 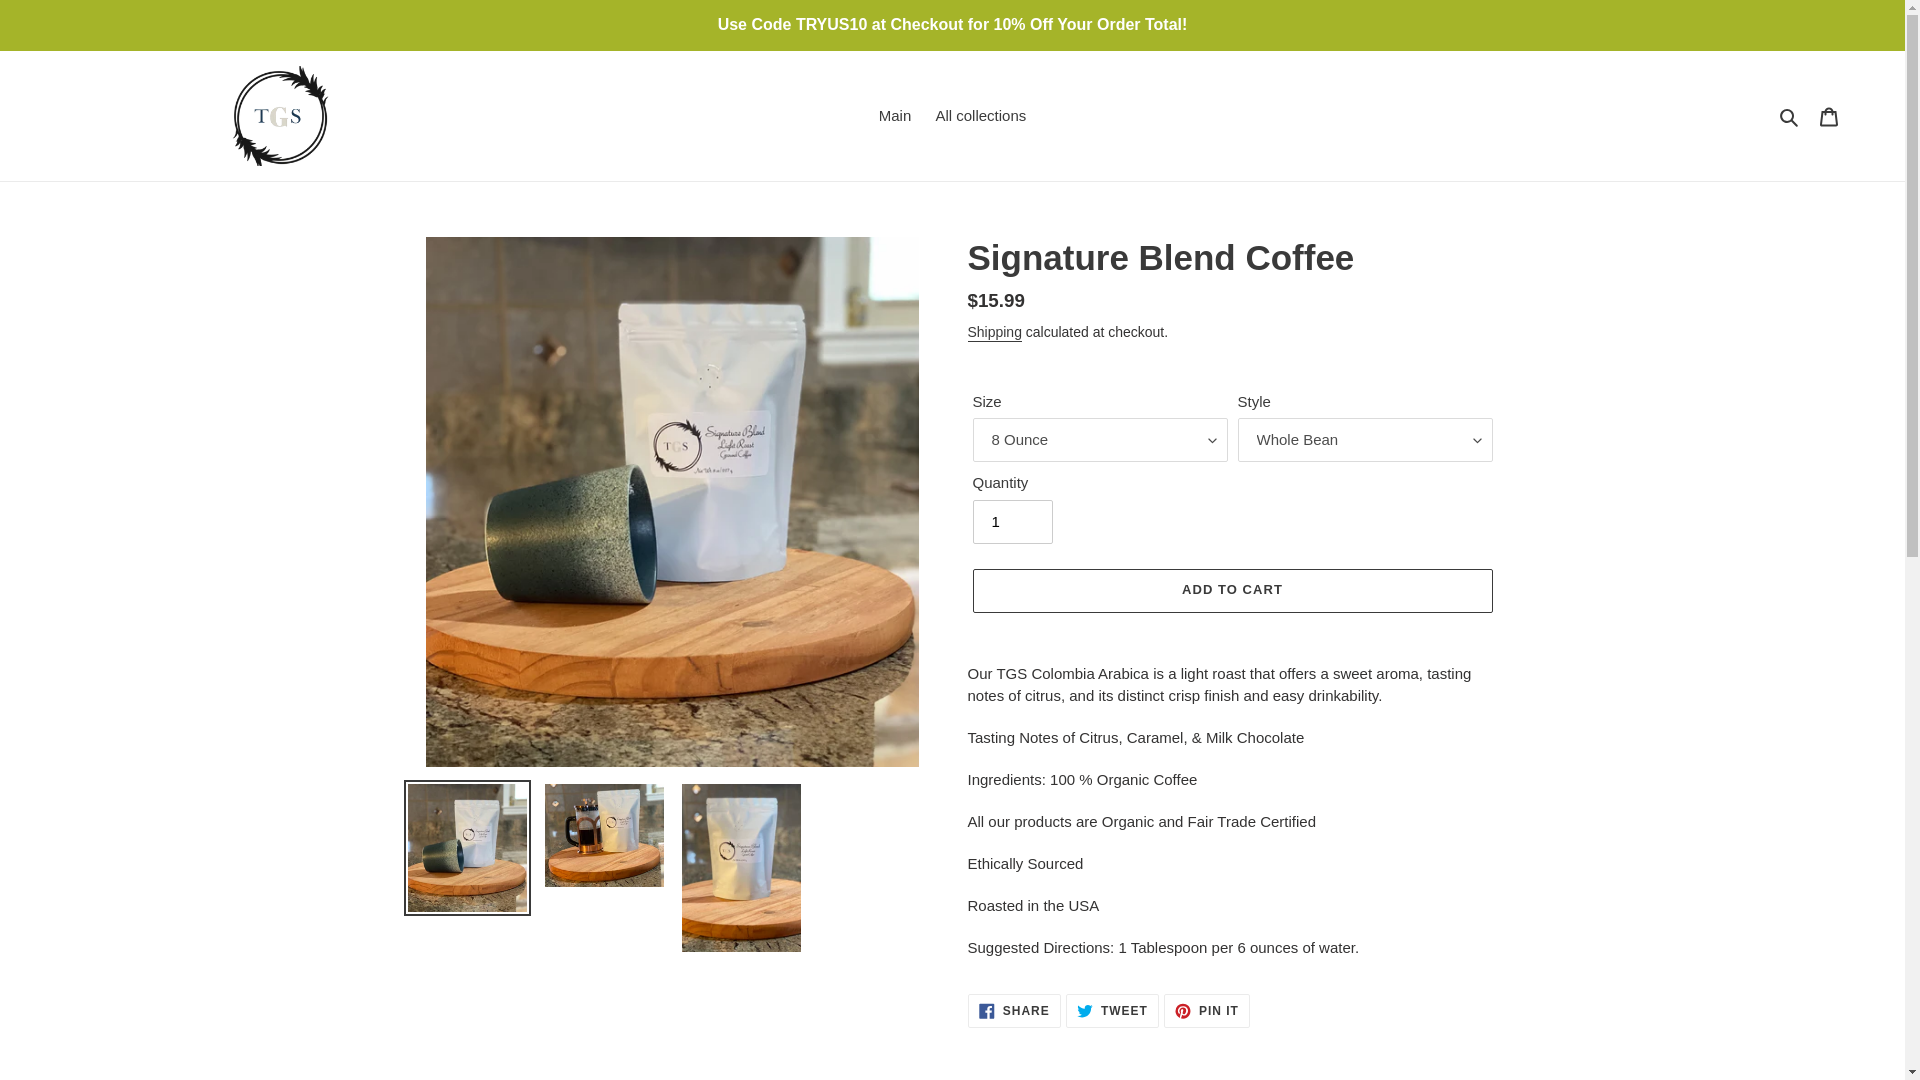 What do you see at coordinates (1231, 591) in the screenshot?
I see `Cart` at bounding box center [1231, 591].